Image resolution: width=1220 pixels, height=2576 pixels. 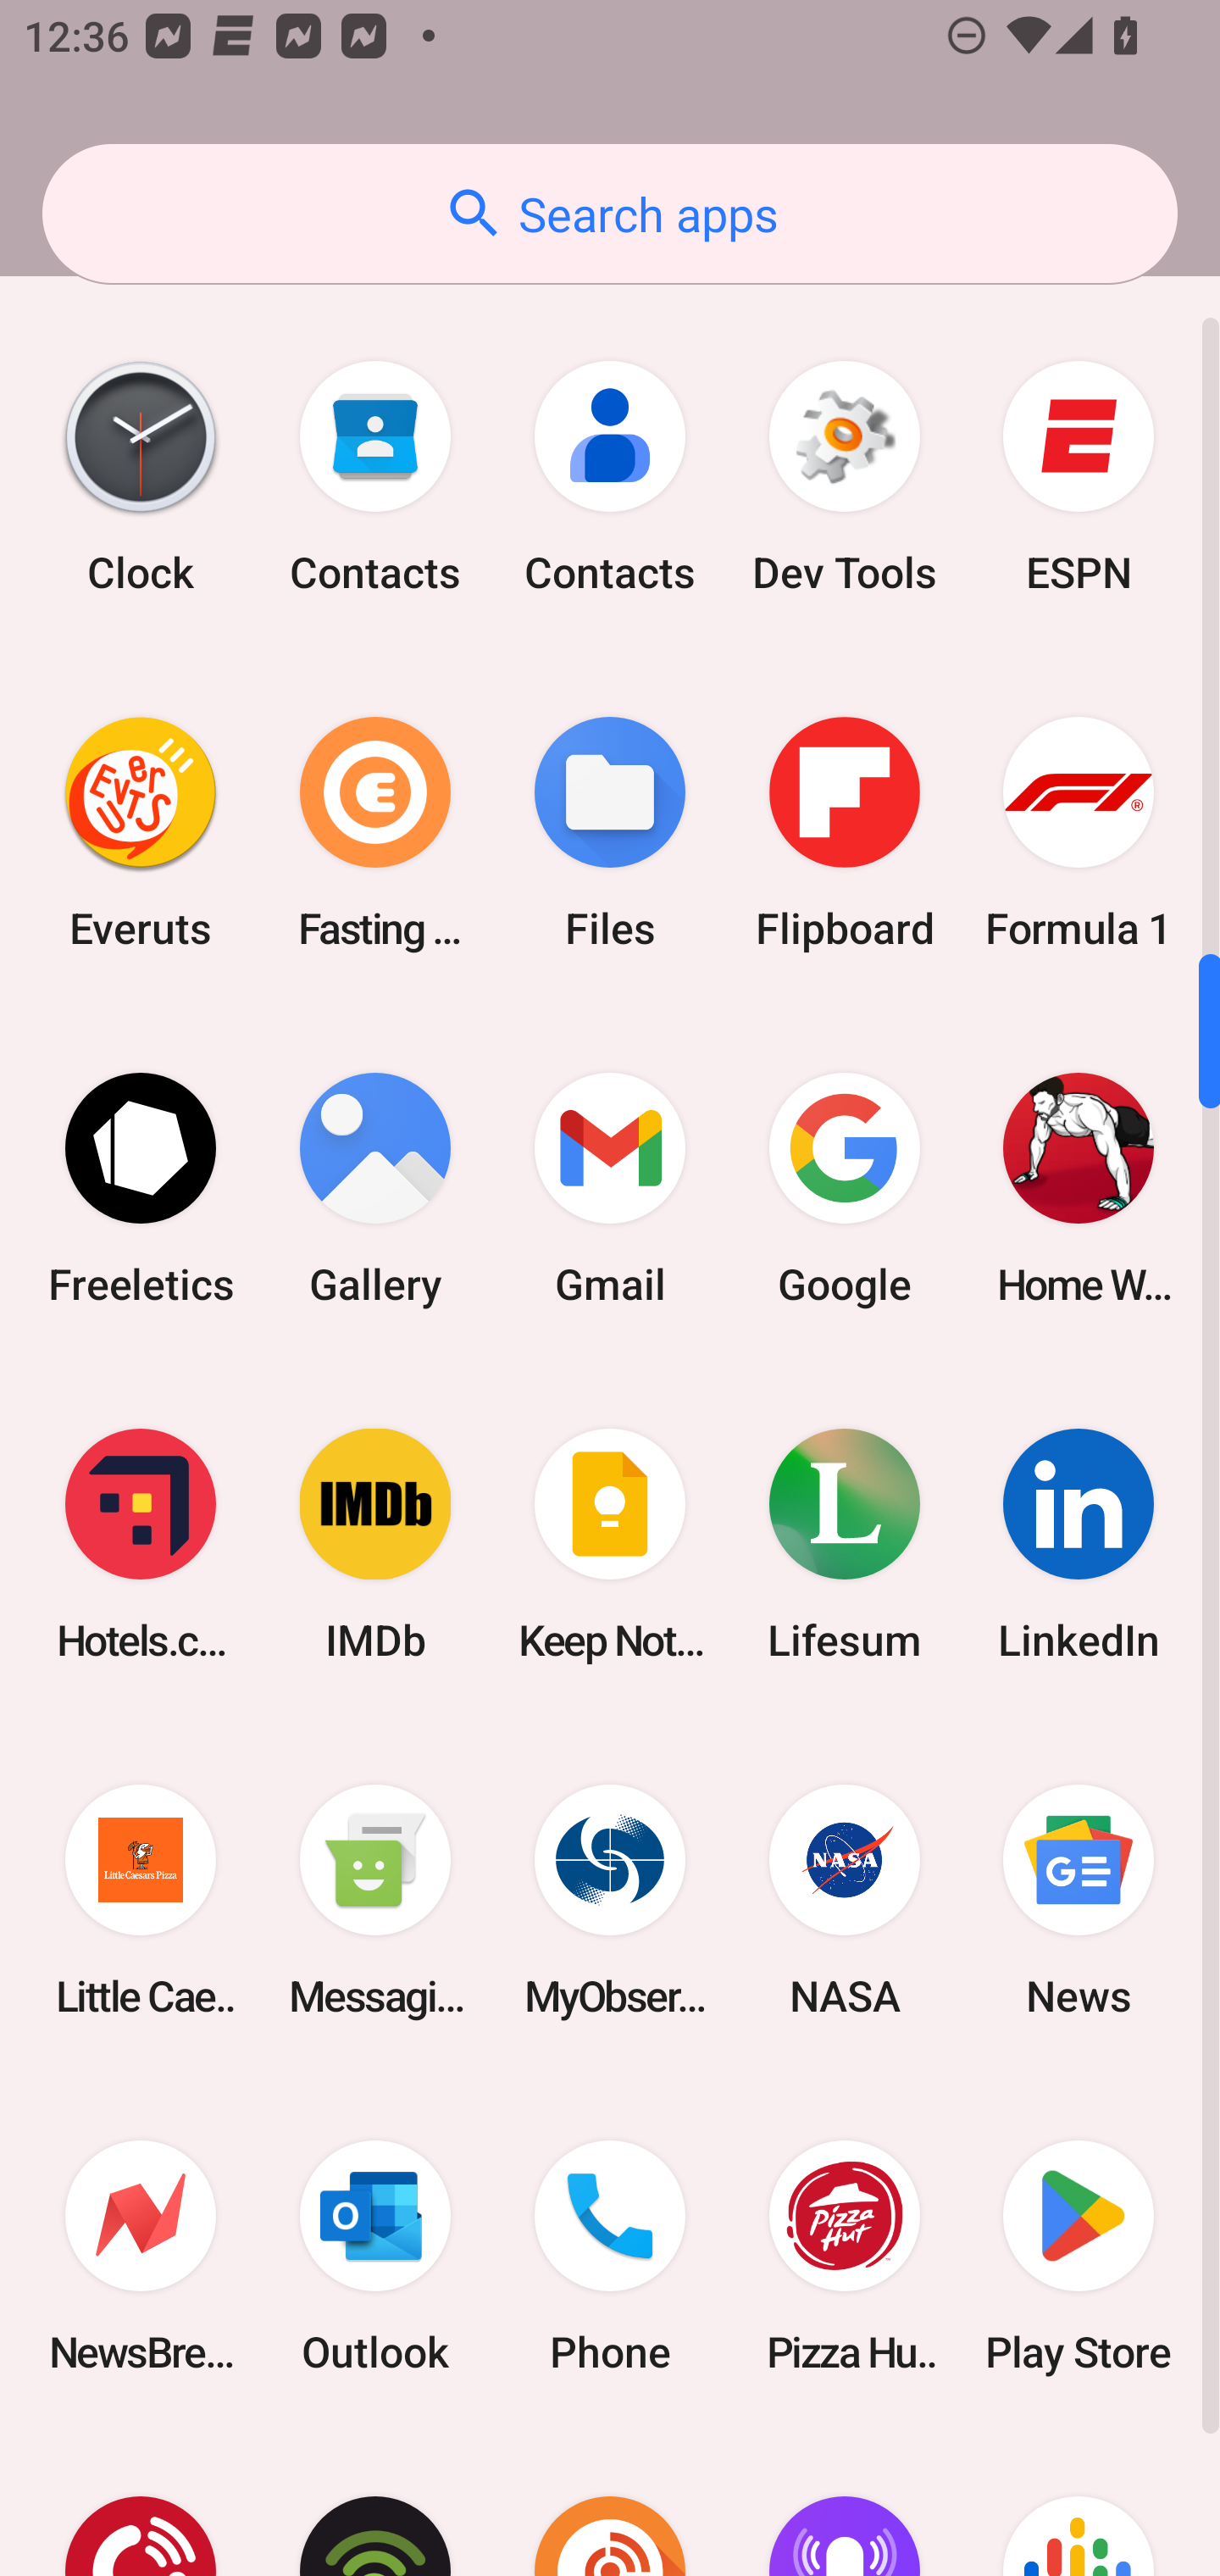 I want to click on Keep Notes, so click(x=610, y=1546).